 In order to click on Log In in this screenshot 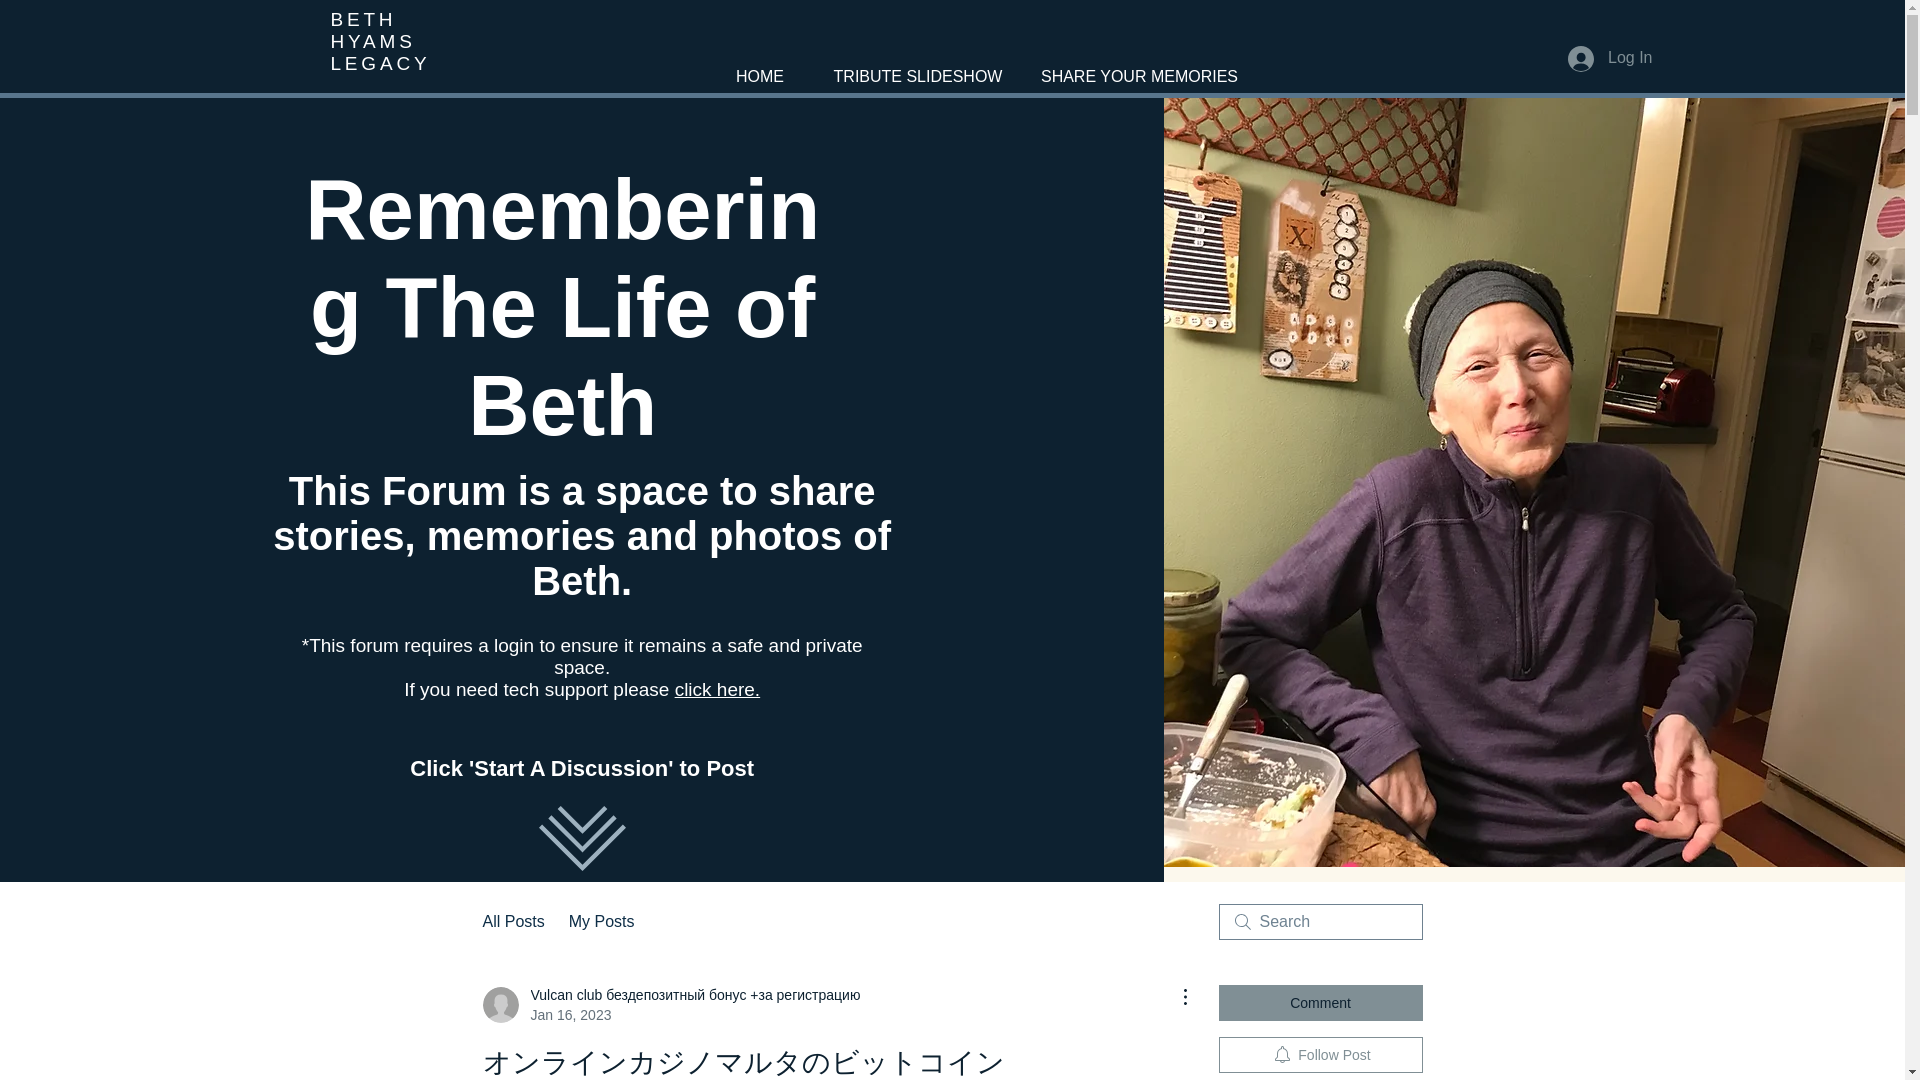, I will do `click(1610, 58)`.